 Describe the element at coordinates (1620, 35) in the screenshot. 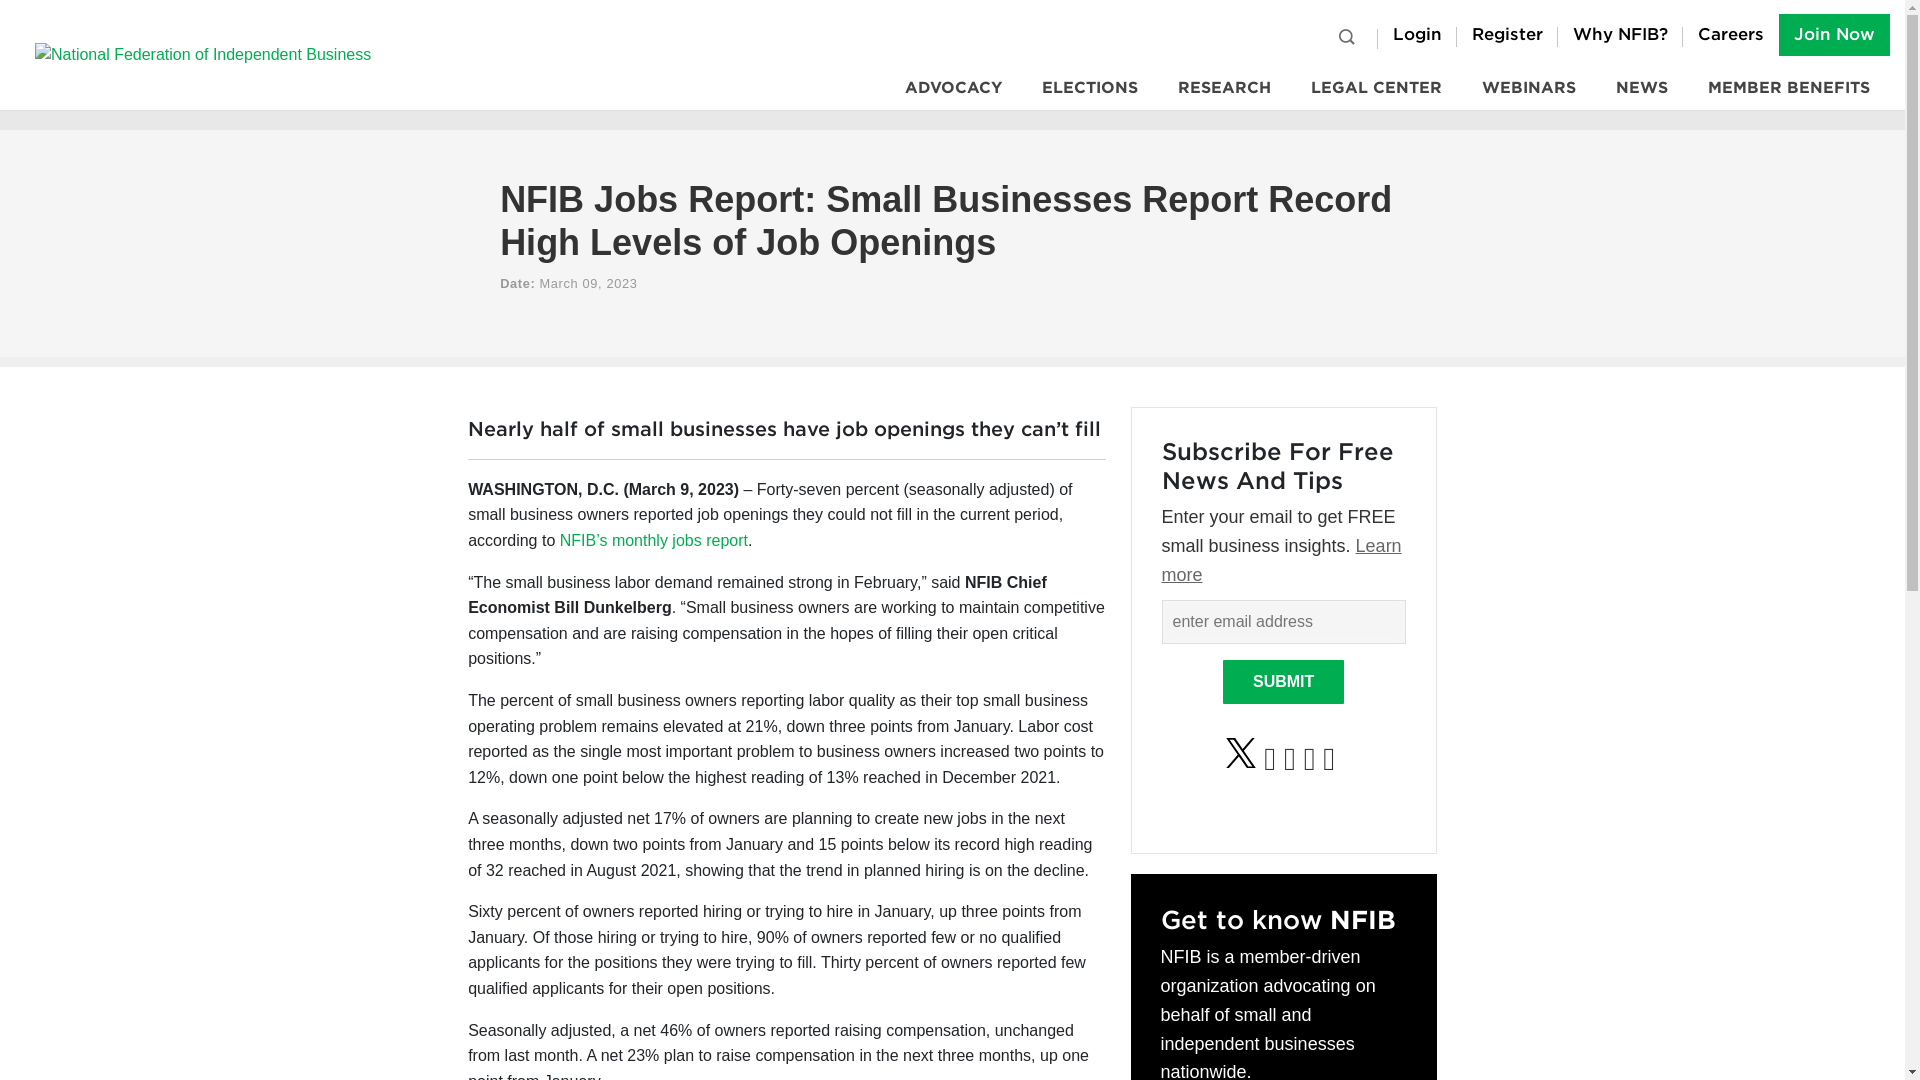

I see `Why NFIB?` at that location.